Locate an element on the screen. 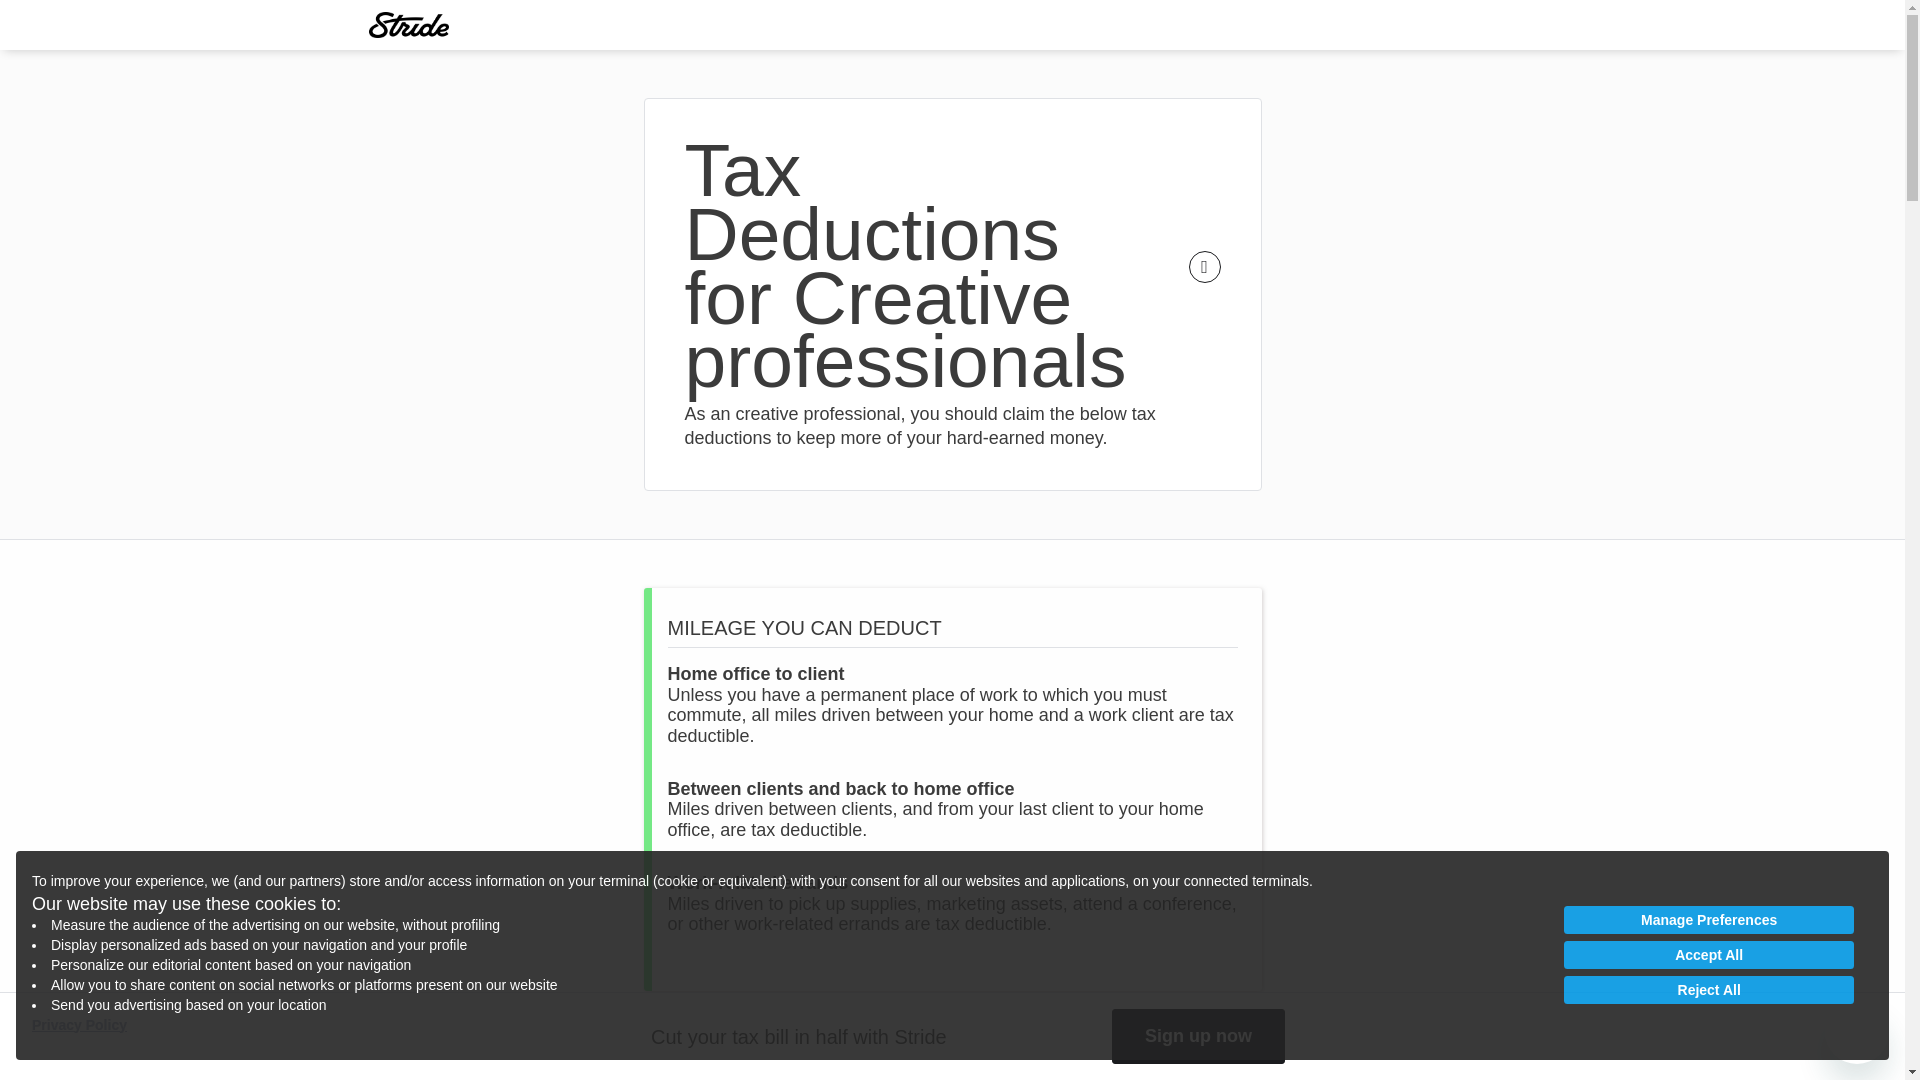  Privacy Policy is located at coordinates (79, 1026).